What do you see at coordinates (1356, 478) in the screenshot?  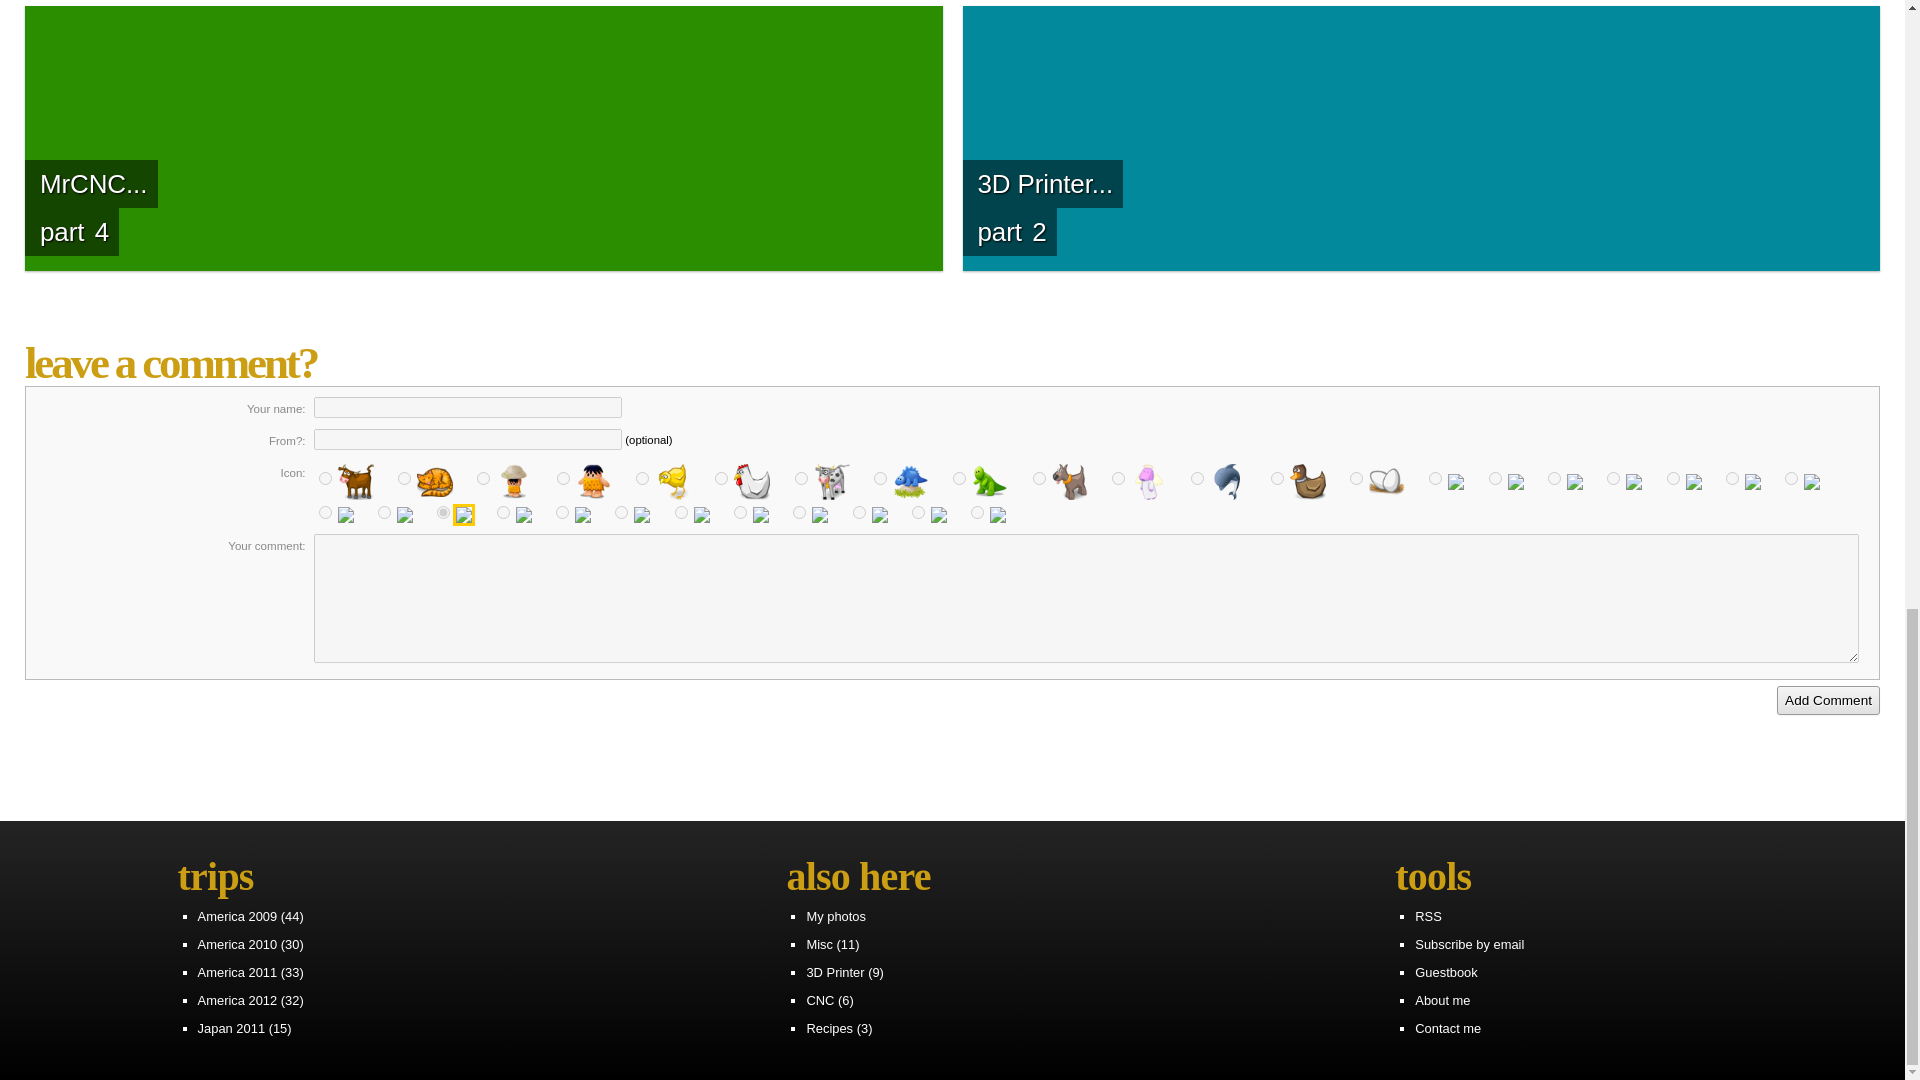 I see `Eggs.png` at bounding box center [1356, 478].